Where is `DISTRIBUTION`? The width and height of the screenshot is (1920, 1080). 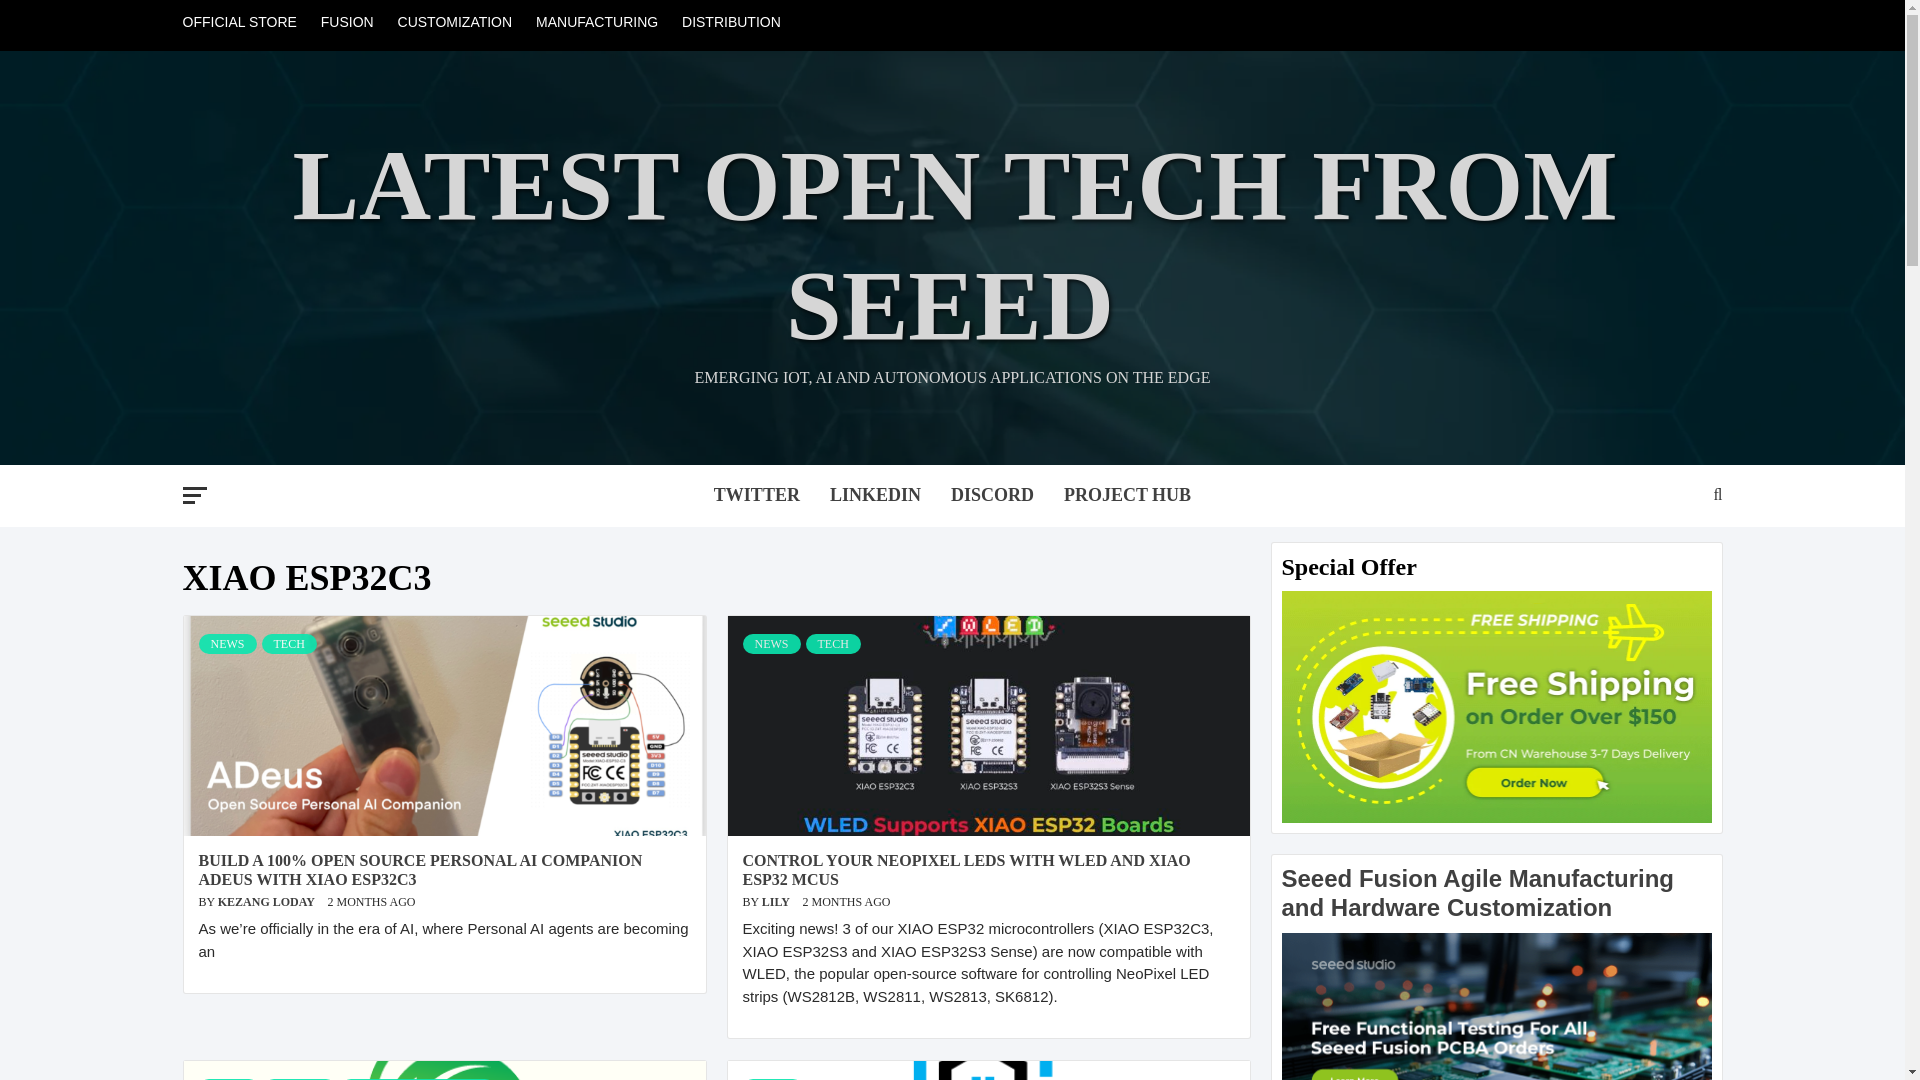
DISTRIBUTION is located at coordinates (732, 22).